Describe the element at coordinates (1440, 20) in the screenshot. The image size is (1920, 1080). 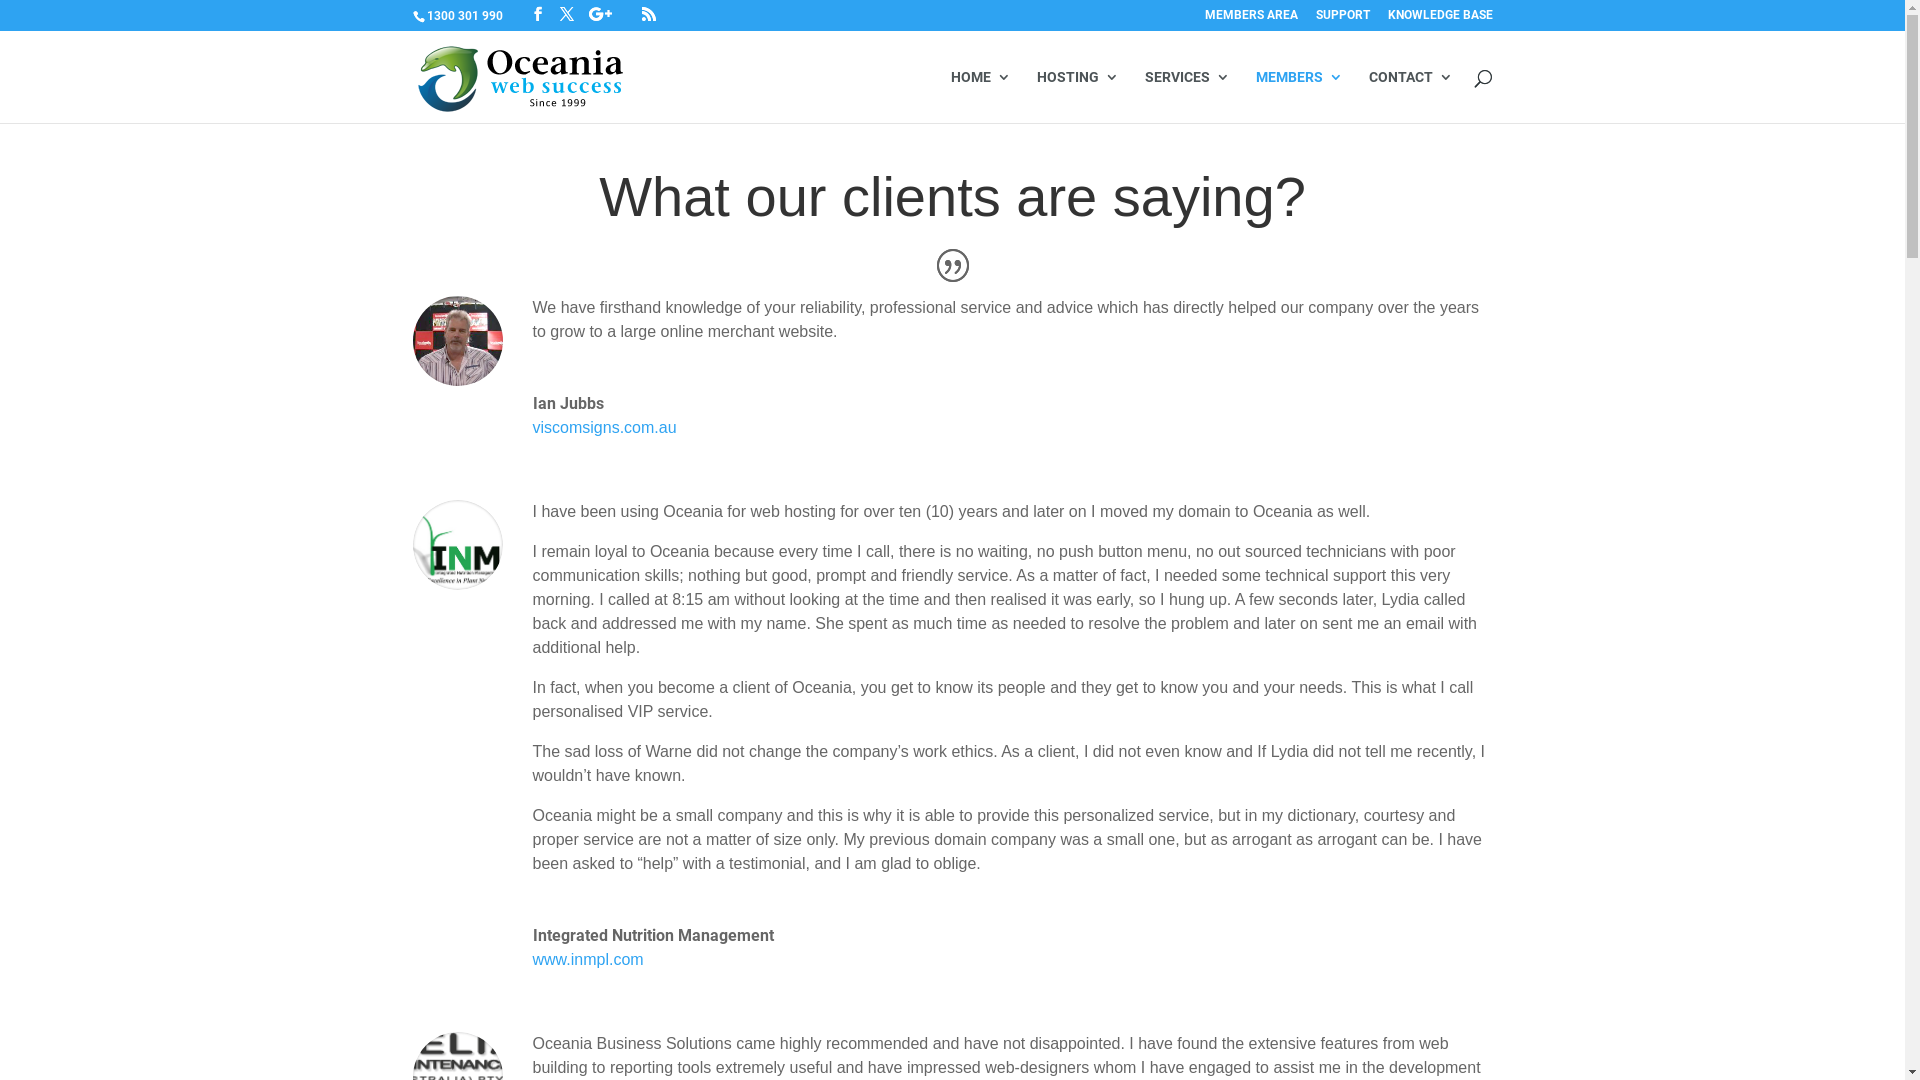
I see `KNOWLEDGE BASE` at that location.